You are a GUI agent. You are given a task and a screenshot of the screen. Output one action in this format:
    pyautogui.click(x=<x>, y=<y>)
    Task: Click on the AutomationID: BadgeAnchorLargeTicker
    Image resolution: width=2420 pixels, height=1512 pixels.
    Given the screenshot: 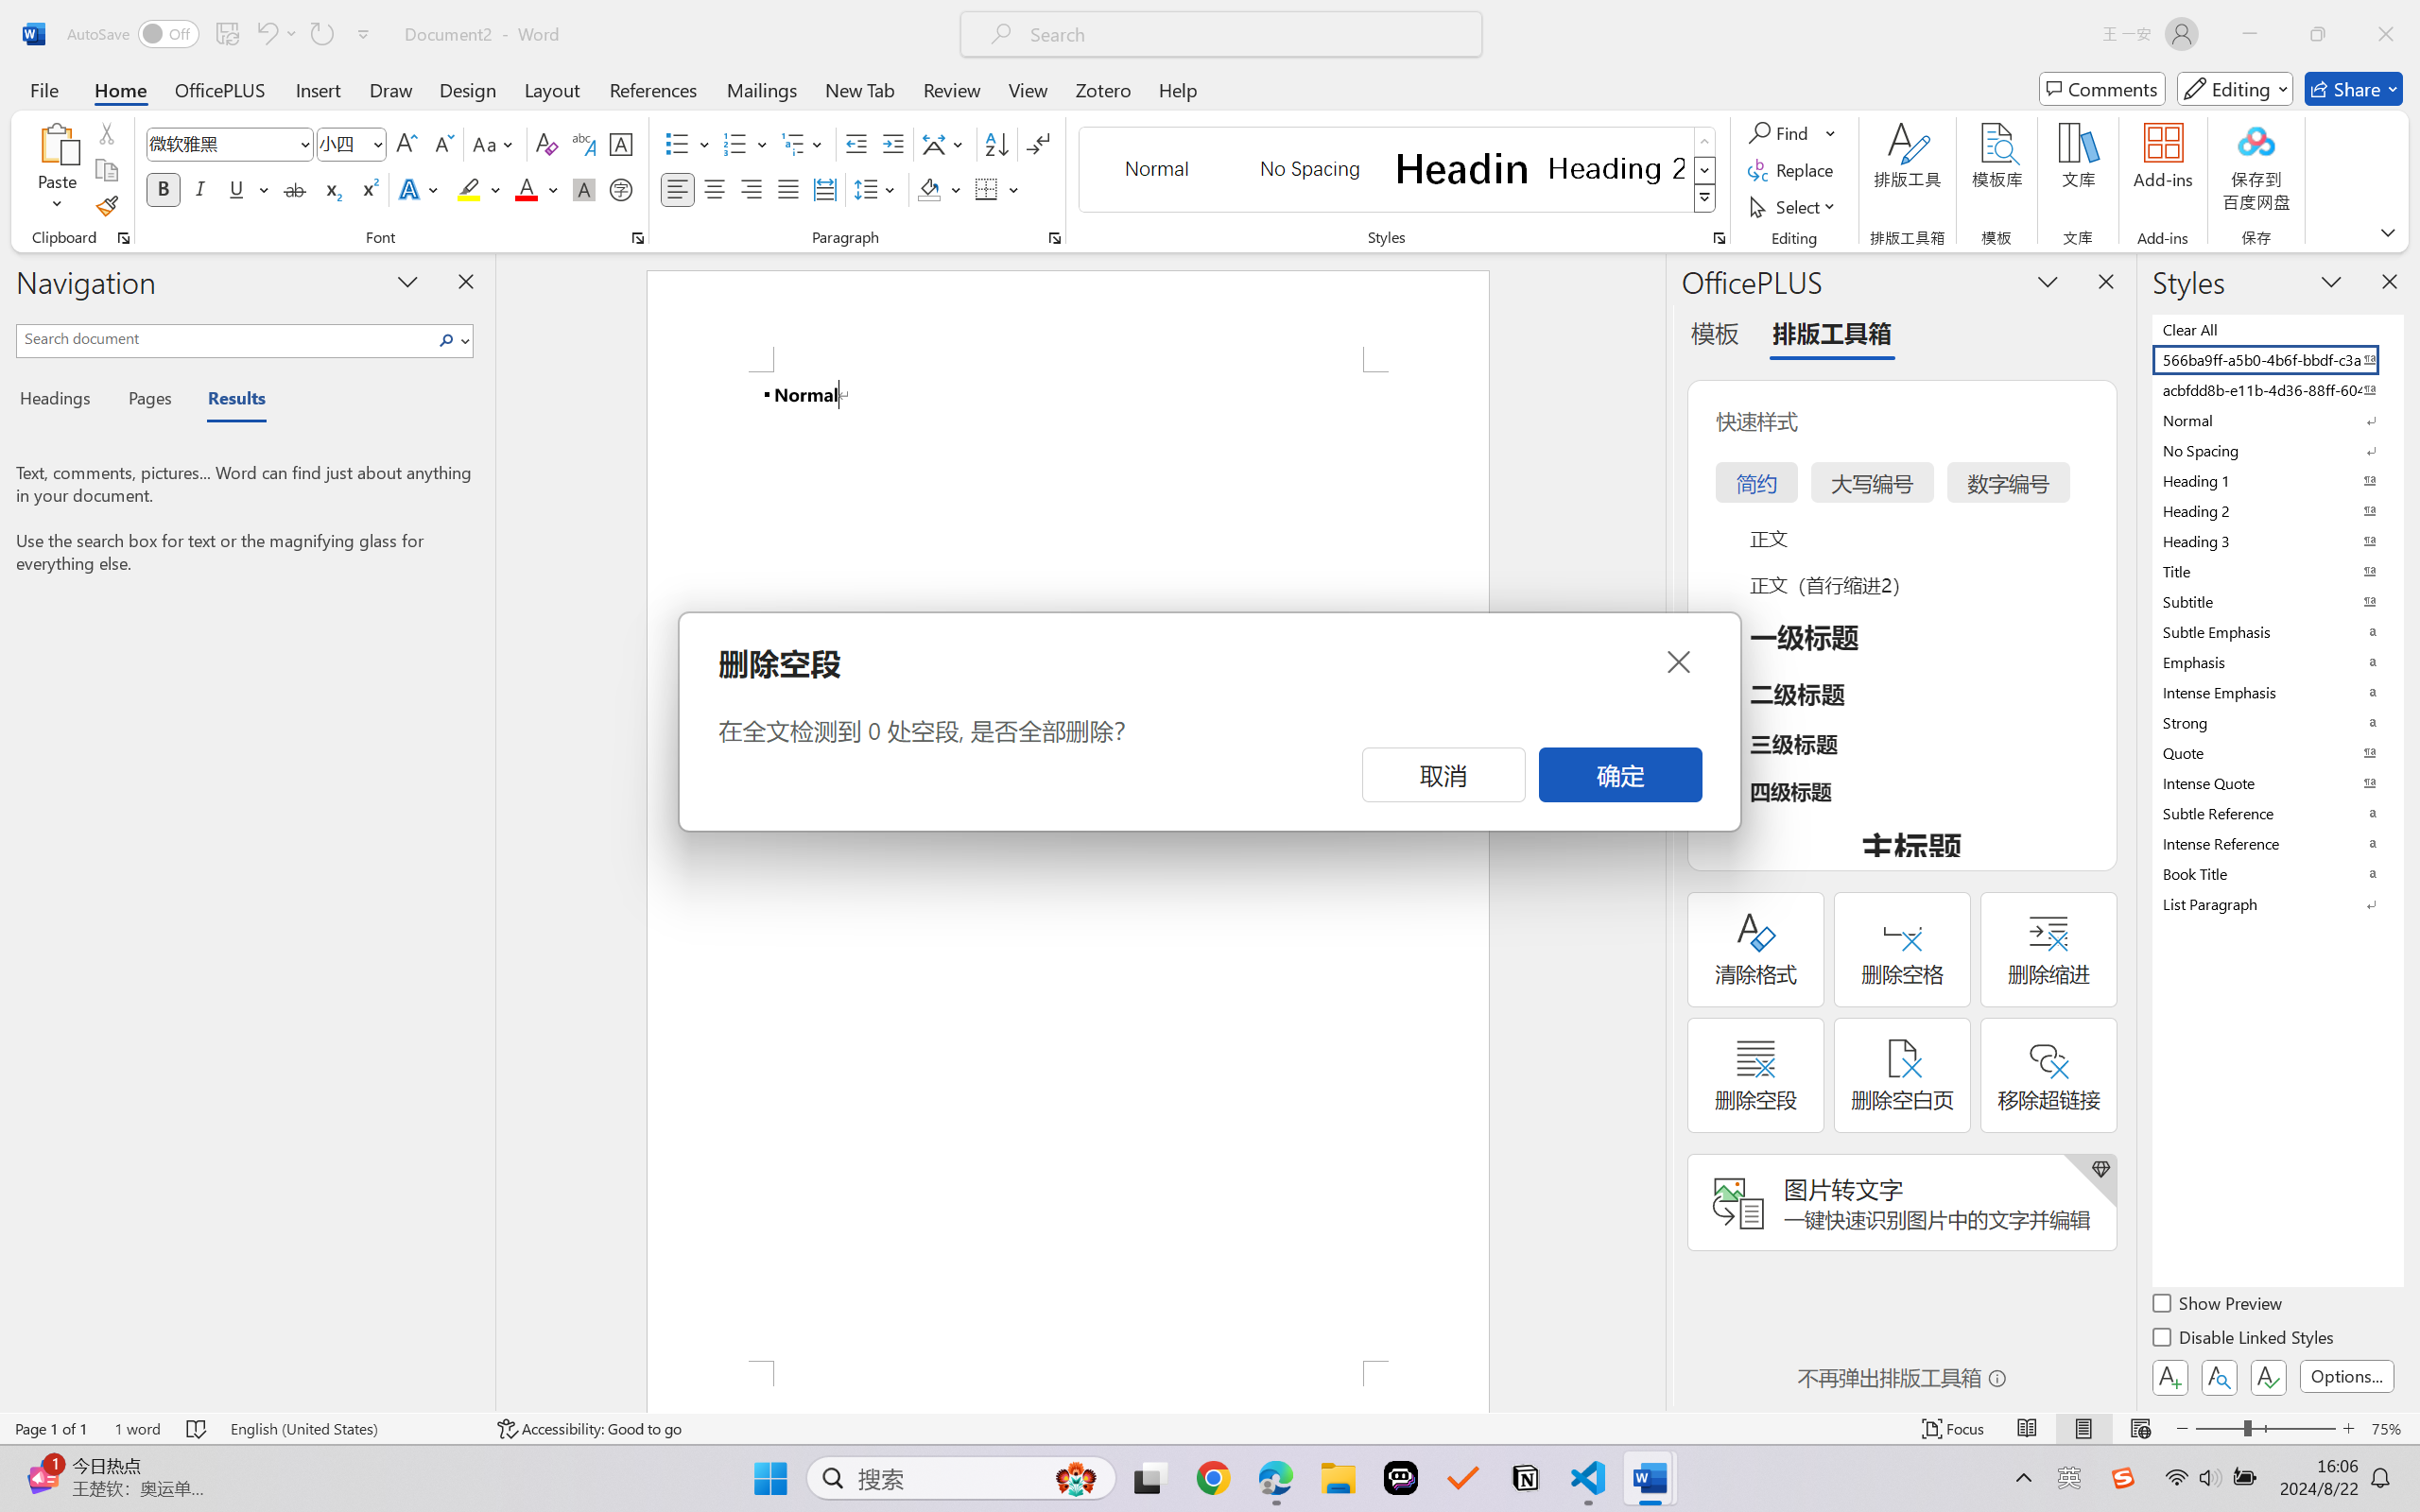 What is the action you would take?
    pyautogui.click(x=43, y=1458)
    